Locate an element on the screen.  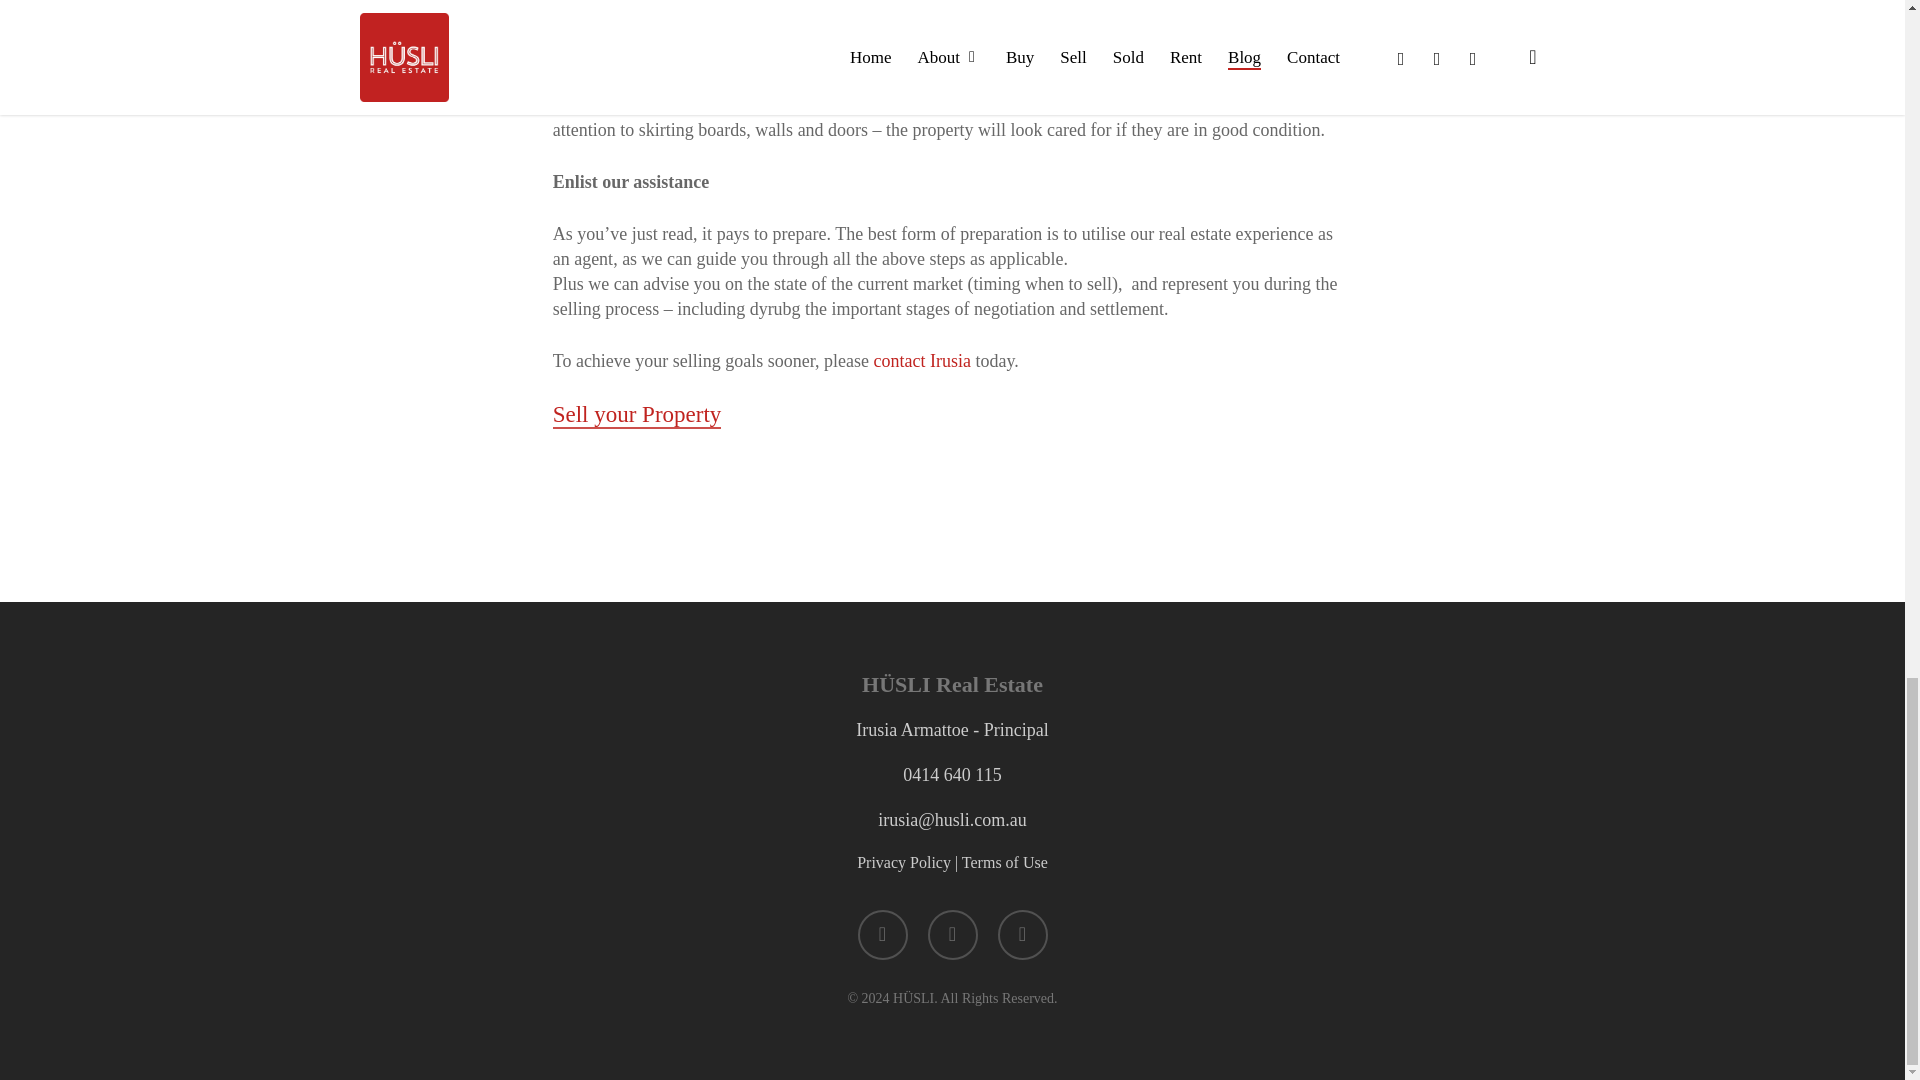
google-plus is located at coordinates (1023, 935).